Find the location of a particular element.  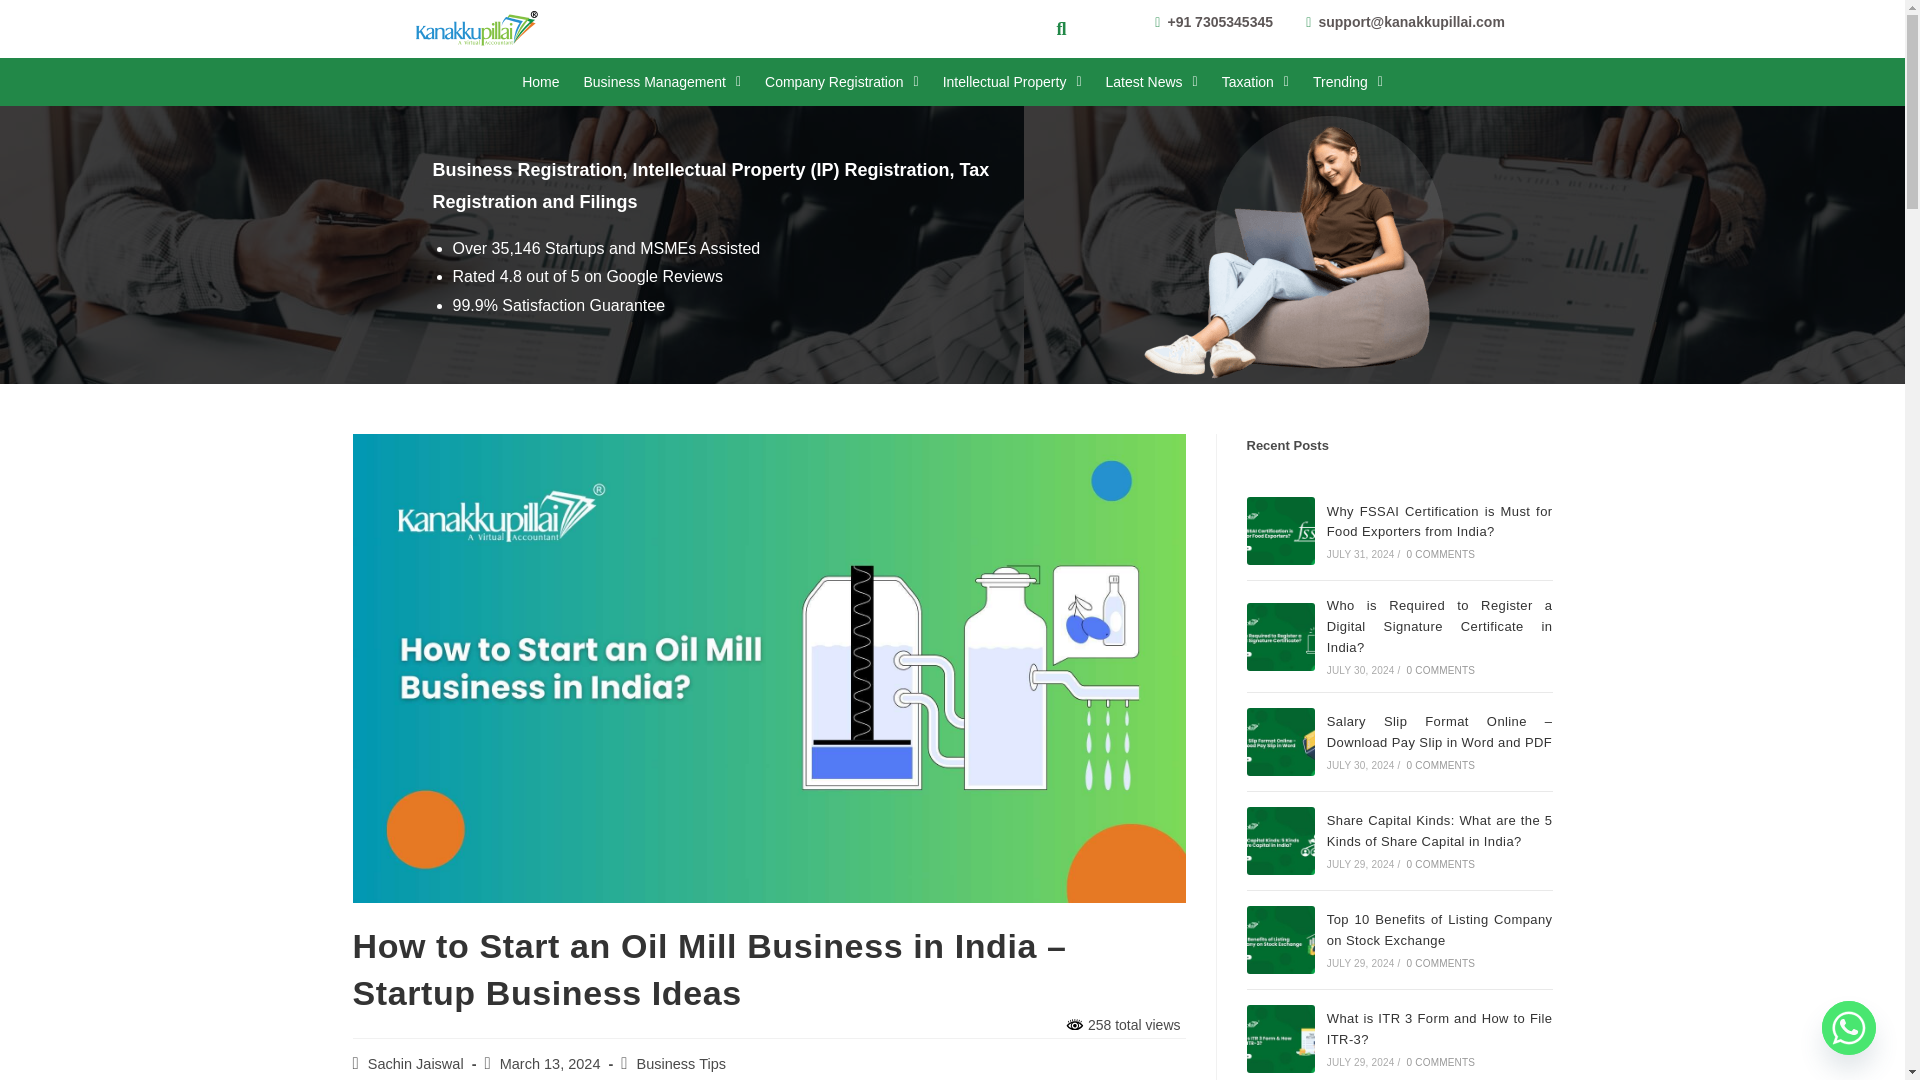

Search is located at coordinates (1053, 29).